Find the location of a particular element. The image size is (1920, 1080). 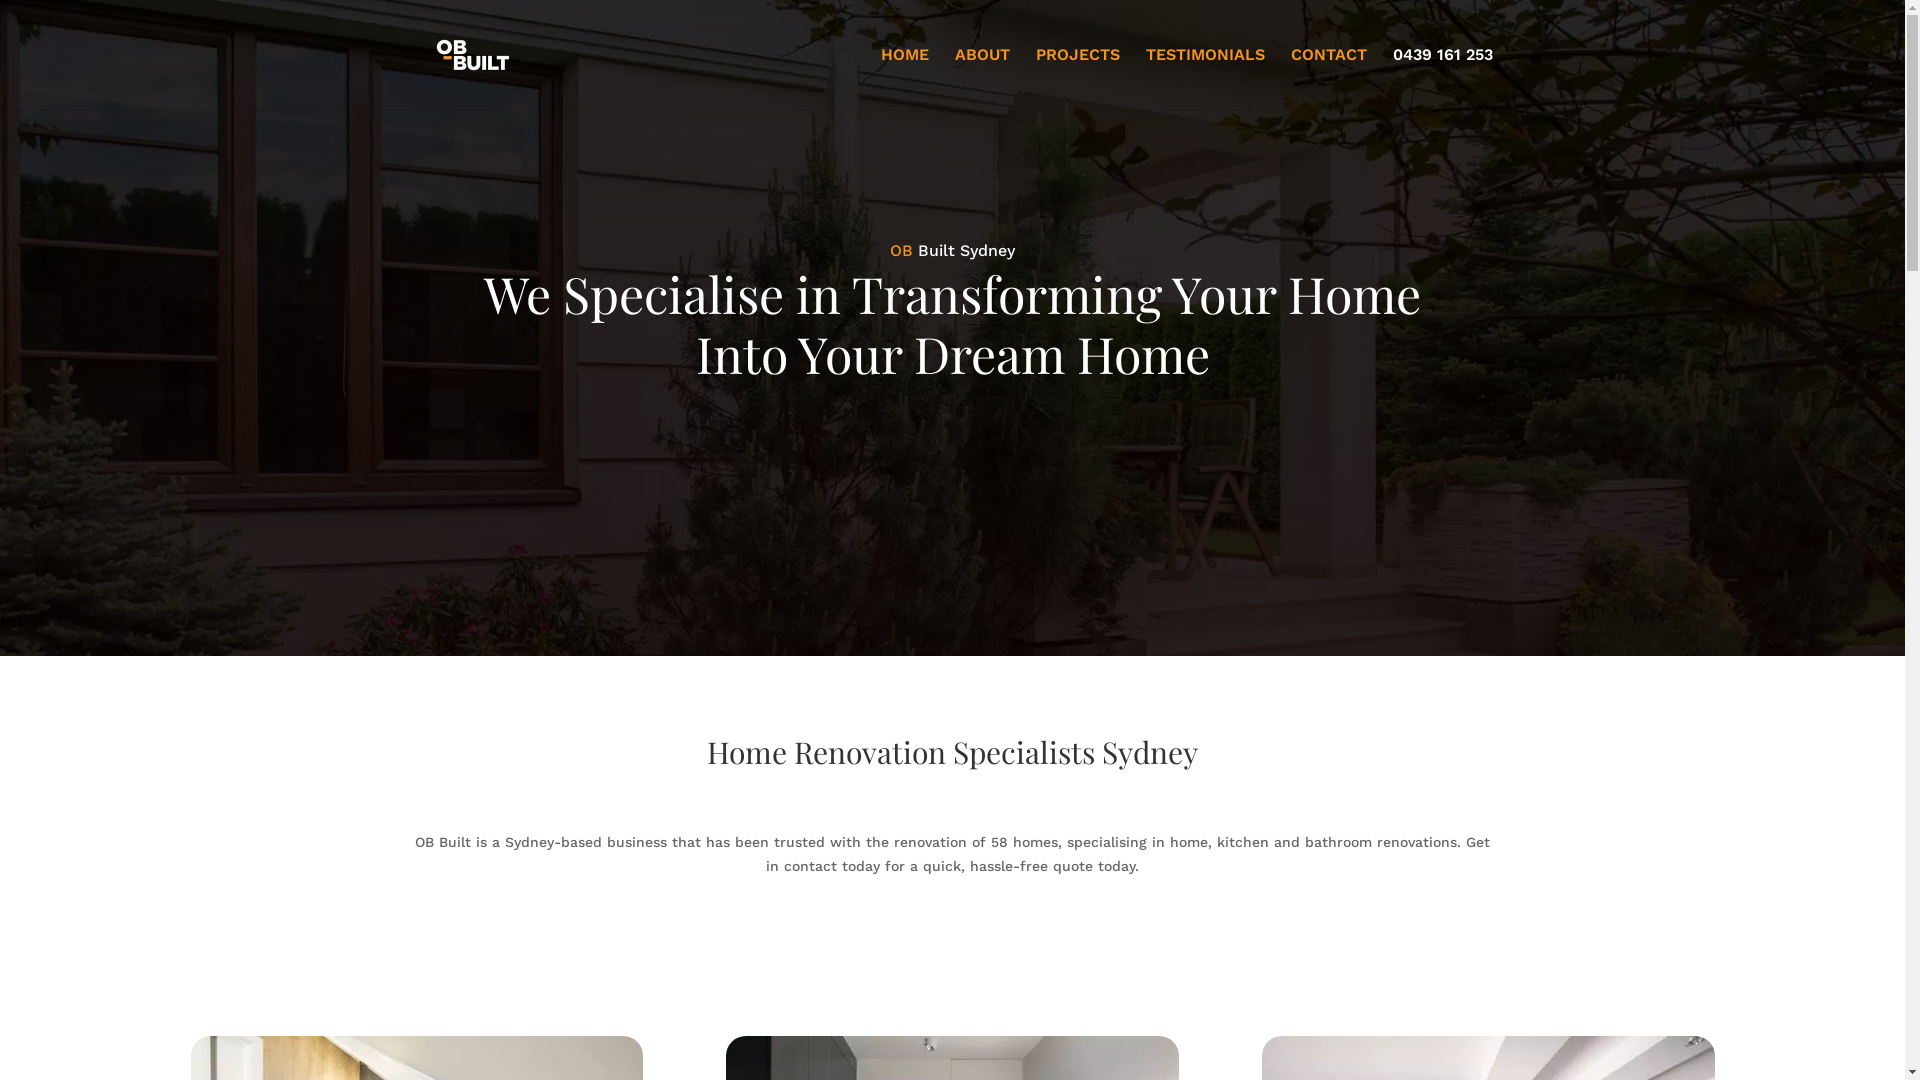

PROJECTS is located at coordinates (1078, 79).